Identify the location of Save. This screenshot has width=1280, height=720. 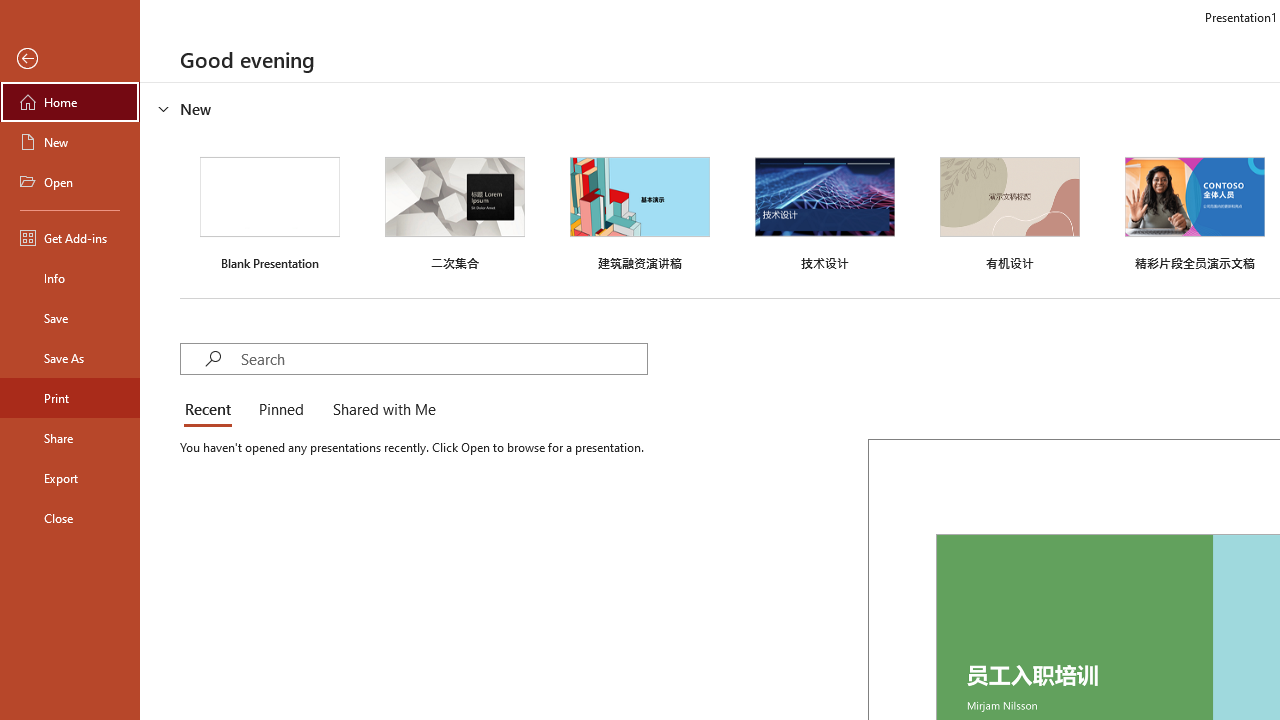
(70, 318).